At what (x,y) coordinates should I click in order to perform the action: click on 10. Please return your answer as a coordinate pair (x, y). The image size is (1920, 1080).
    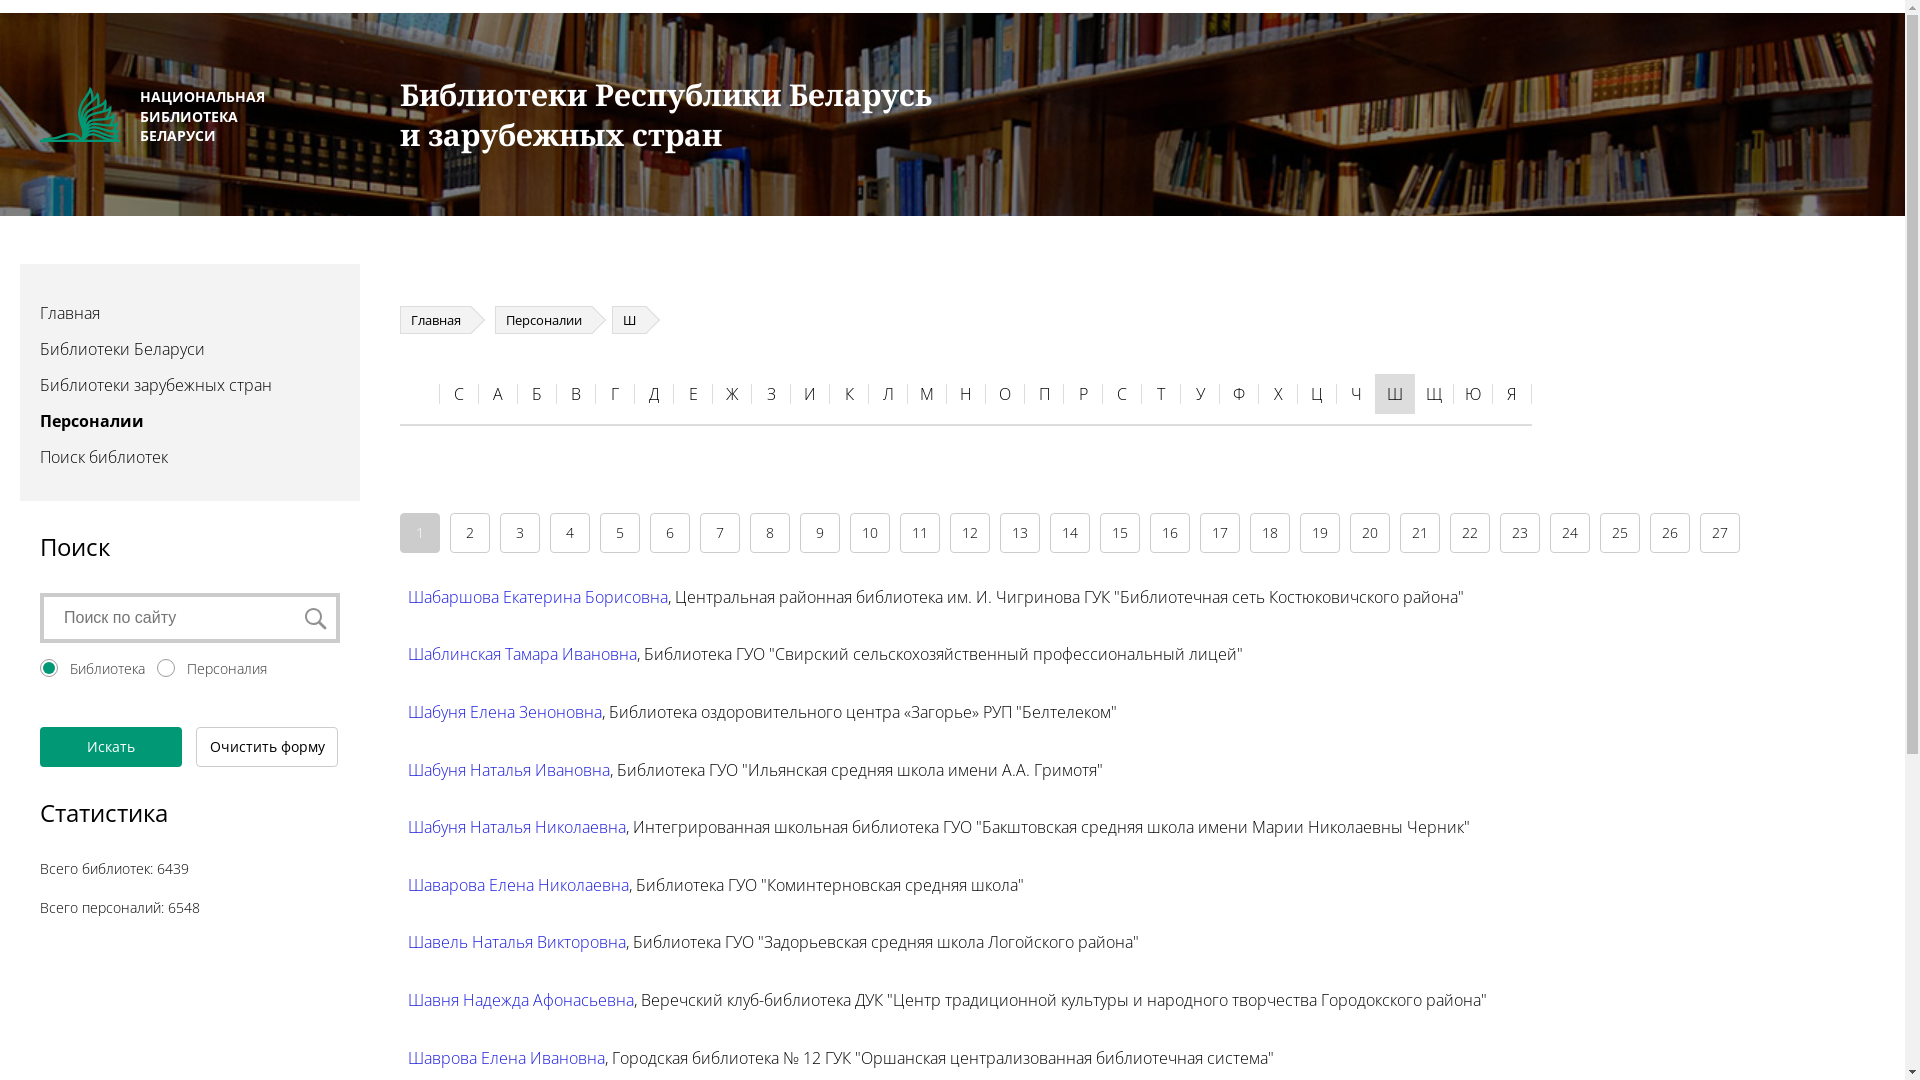
    Looking at the image, I should click on (870, 533).